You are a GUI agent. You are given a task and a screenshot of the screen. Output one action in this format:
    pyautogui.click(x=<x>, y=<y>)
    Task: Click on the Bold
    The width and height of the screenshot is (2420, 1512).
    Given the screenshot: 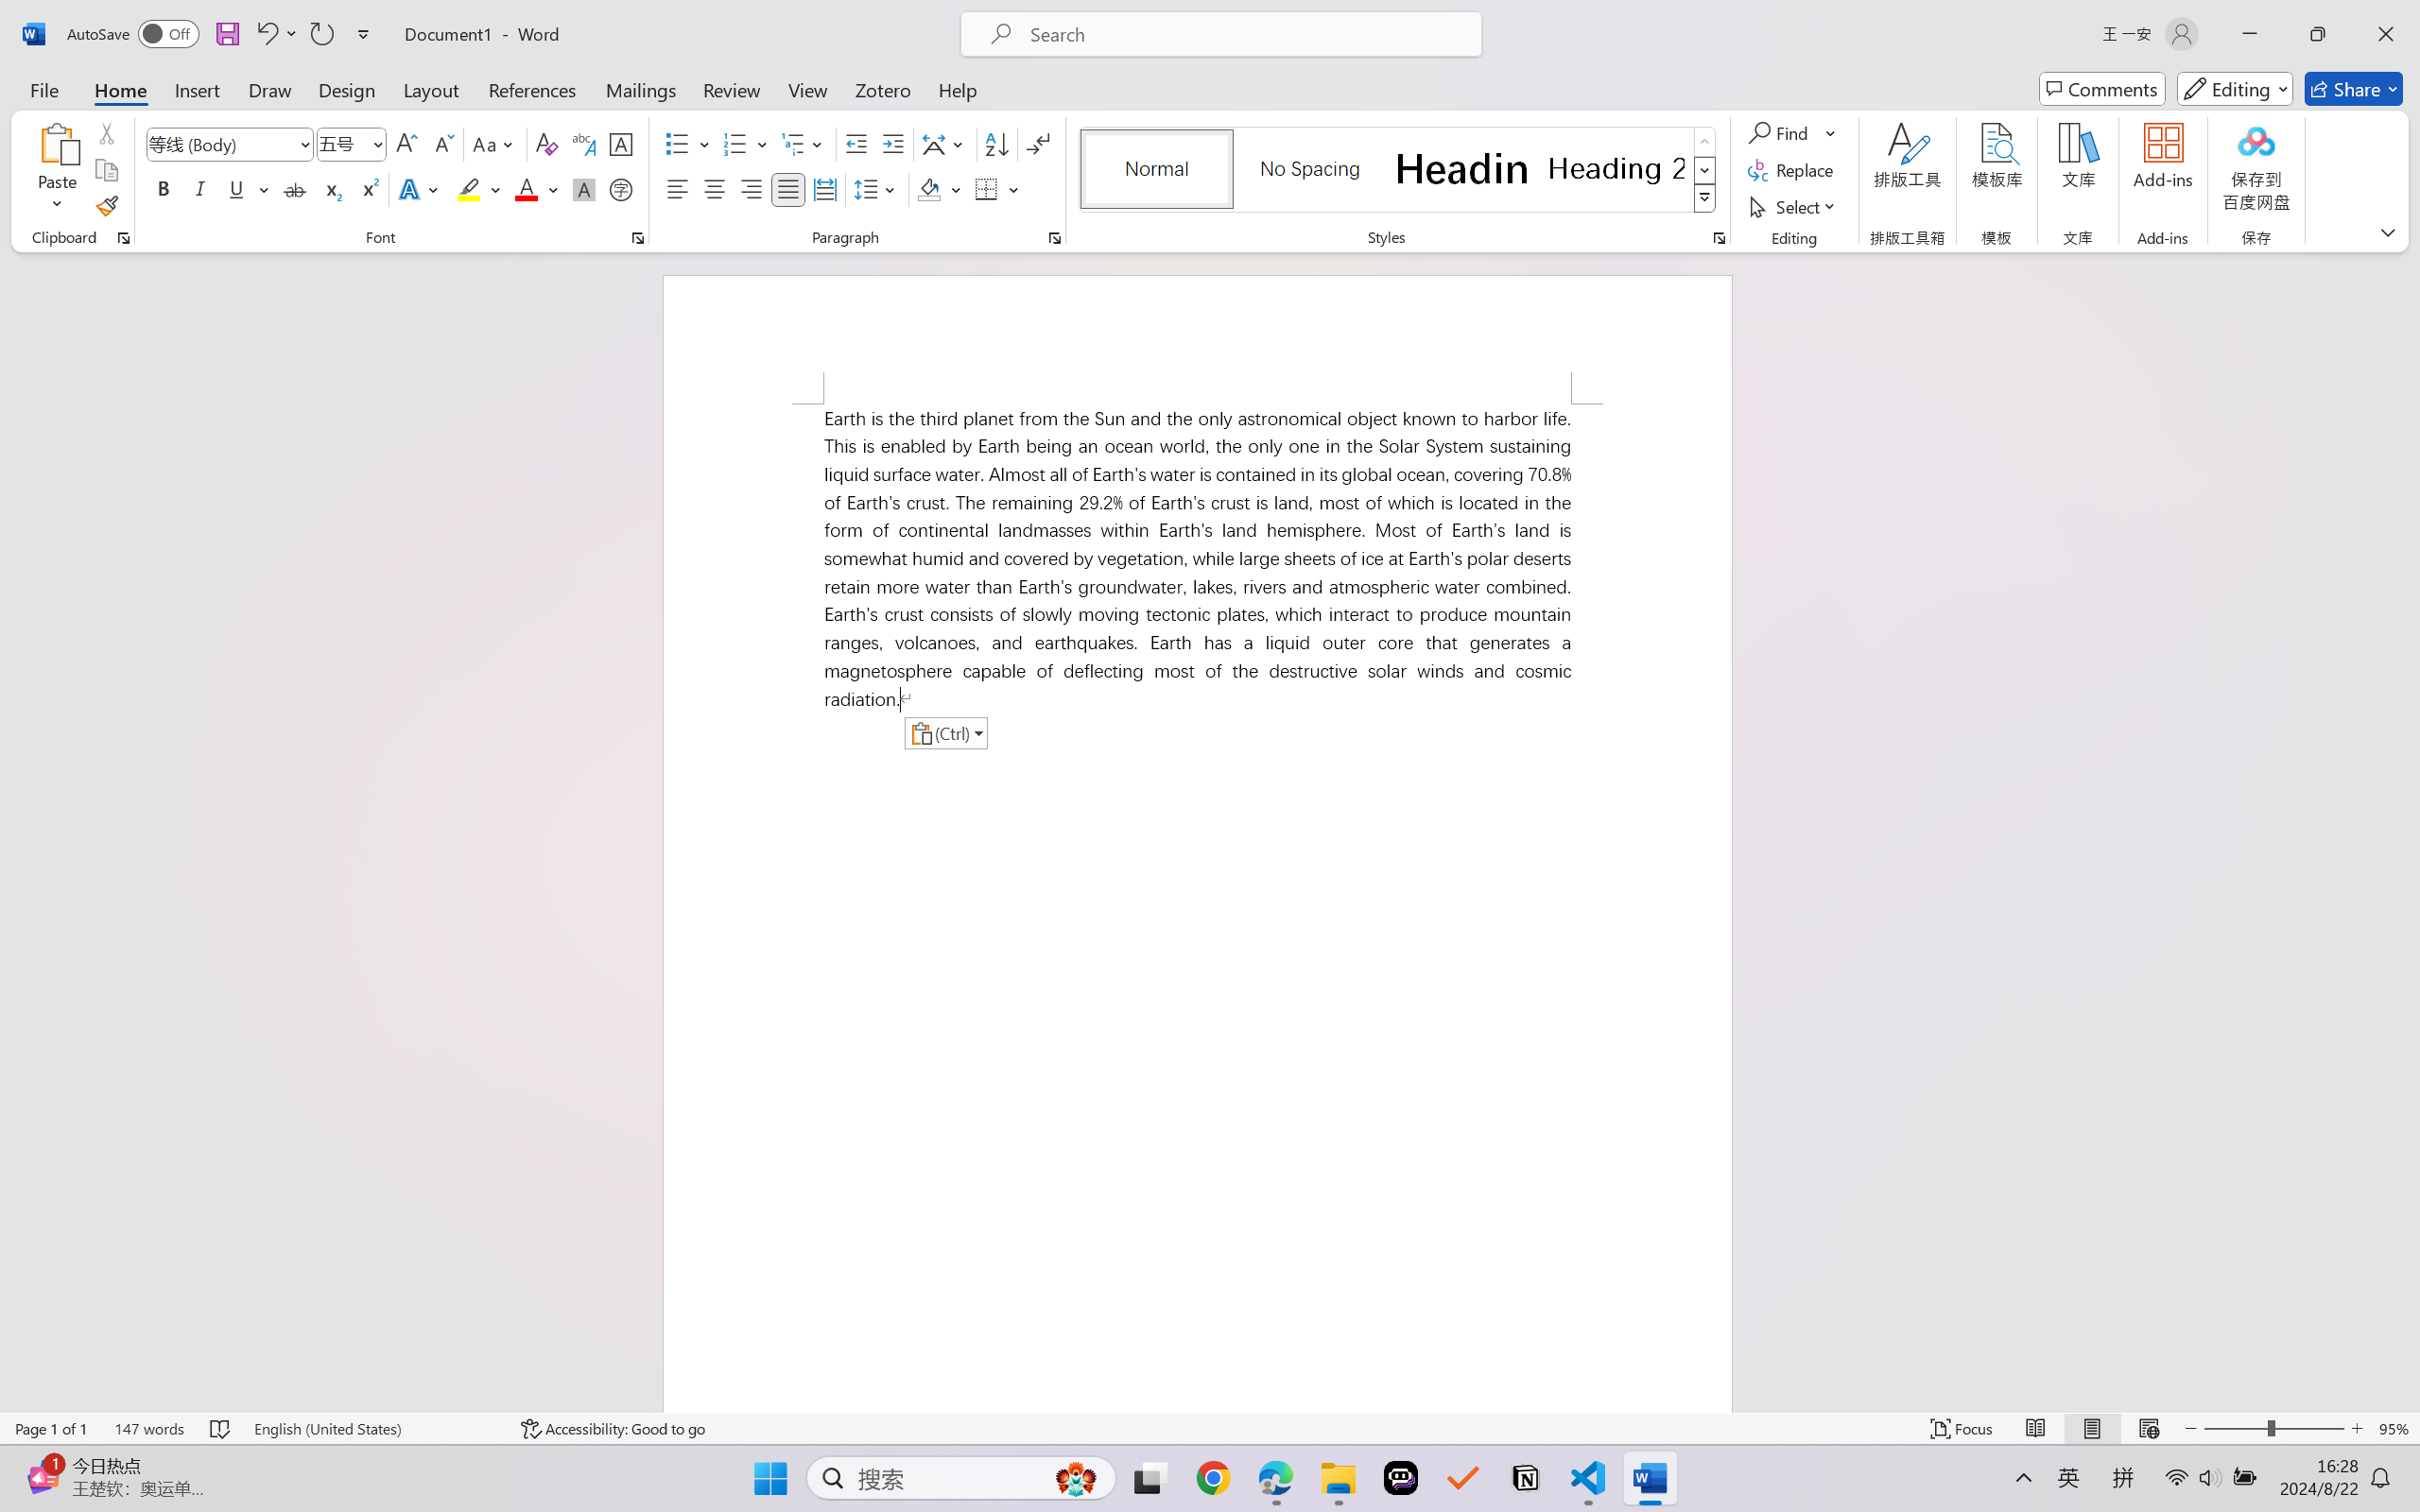 What is the action you would take?
    pyautogui.click(x=164, y=189)
    